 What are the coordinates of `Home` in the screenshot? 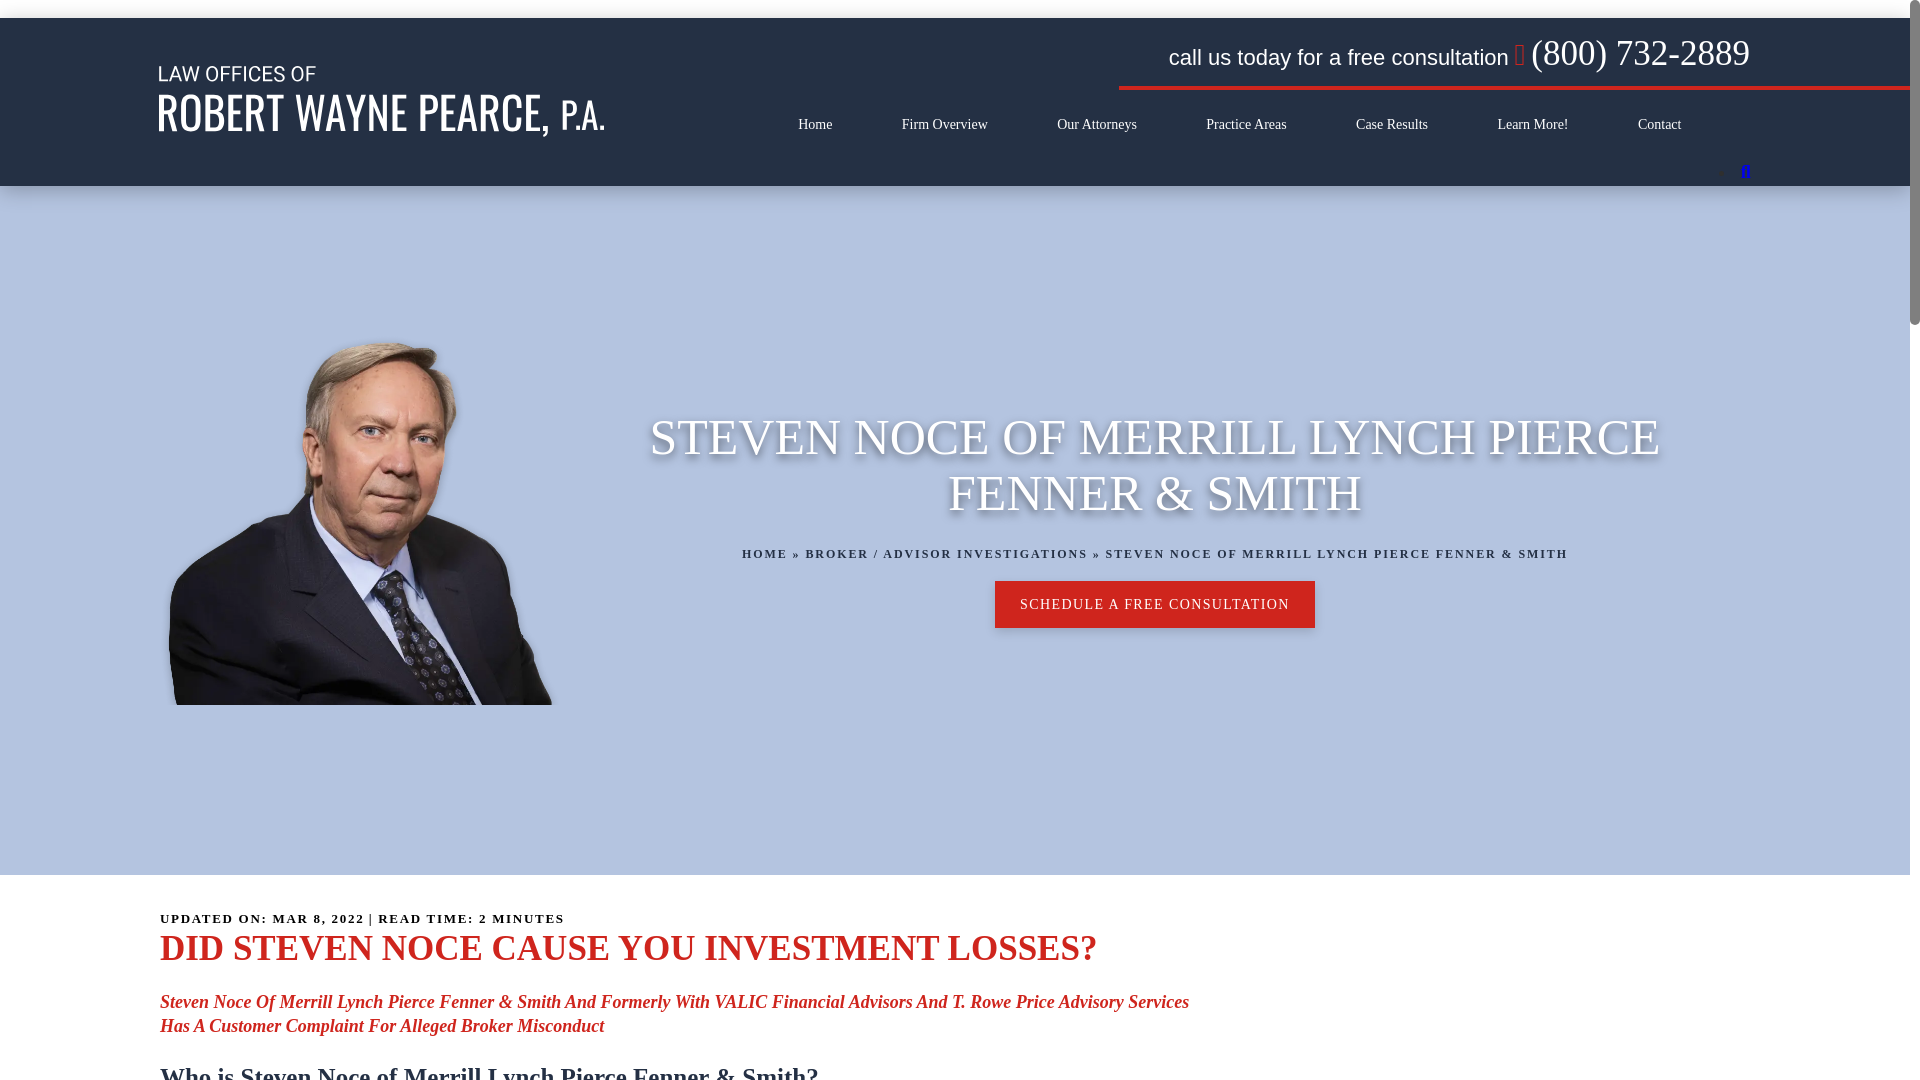 It's located at (814, 124).